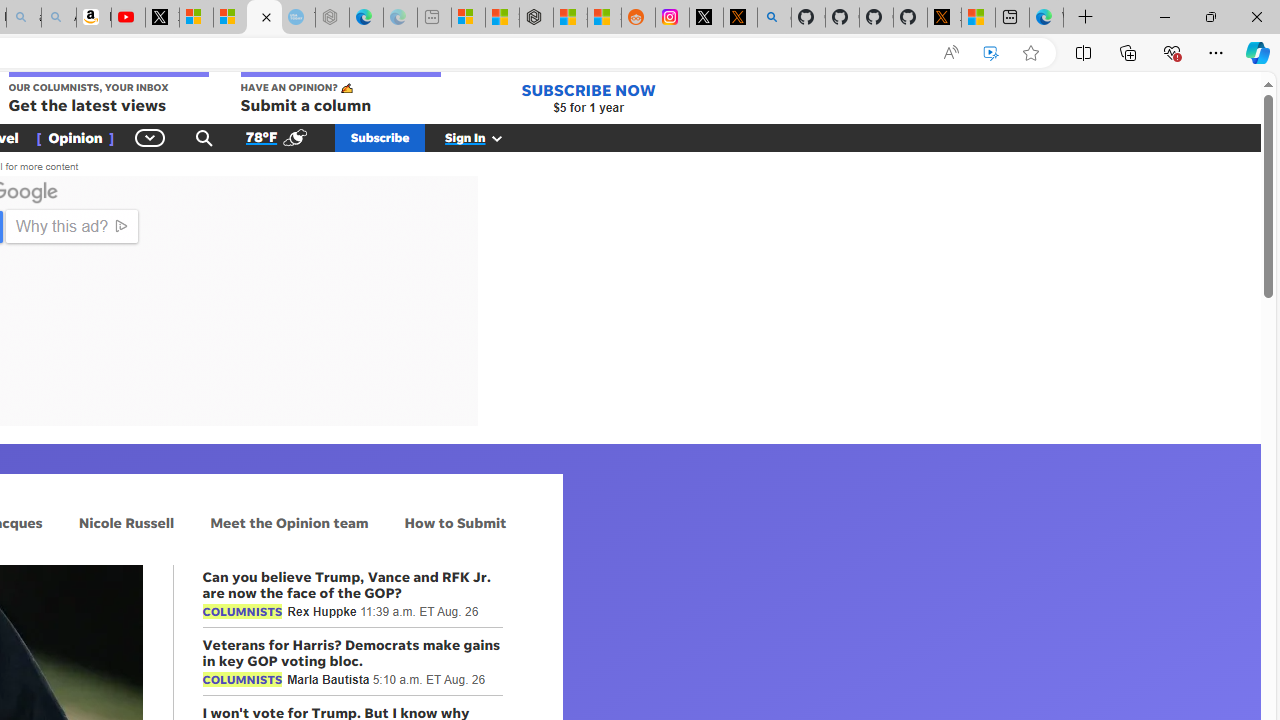  Describe the element at coordinates (126, 522) in the screenshot. I see `Nicole Russell` at that location.